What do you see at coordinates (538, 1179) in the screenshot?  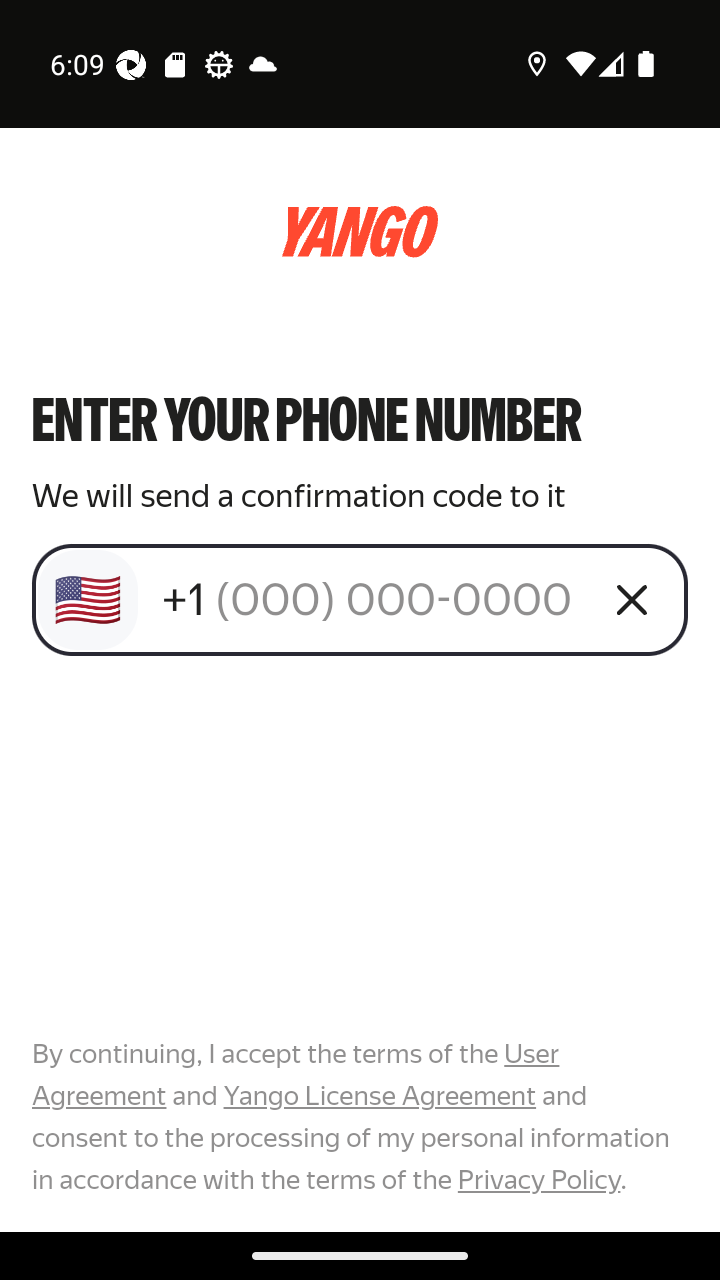 I see `Privacy Policy` at bounding box center [538, 1179].